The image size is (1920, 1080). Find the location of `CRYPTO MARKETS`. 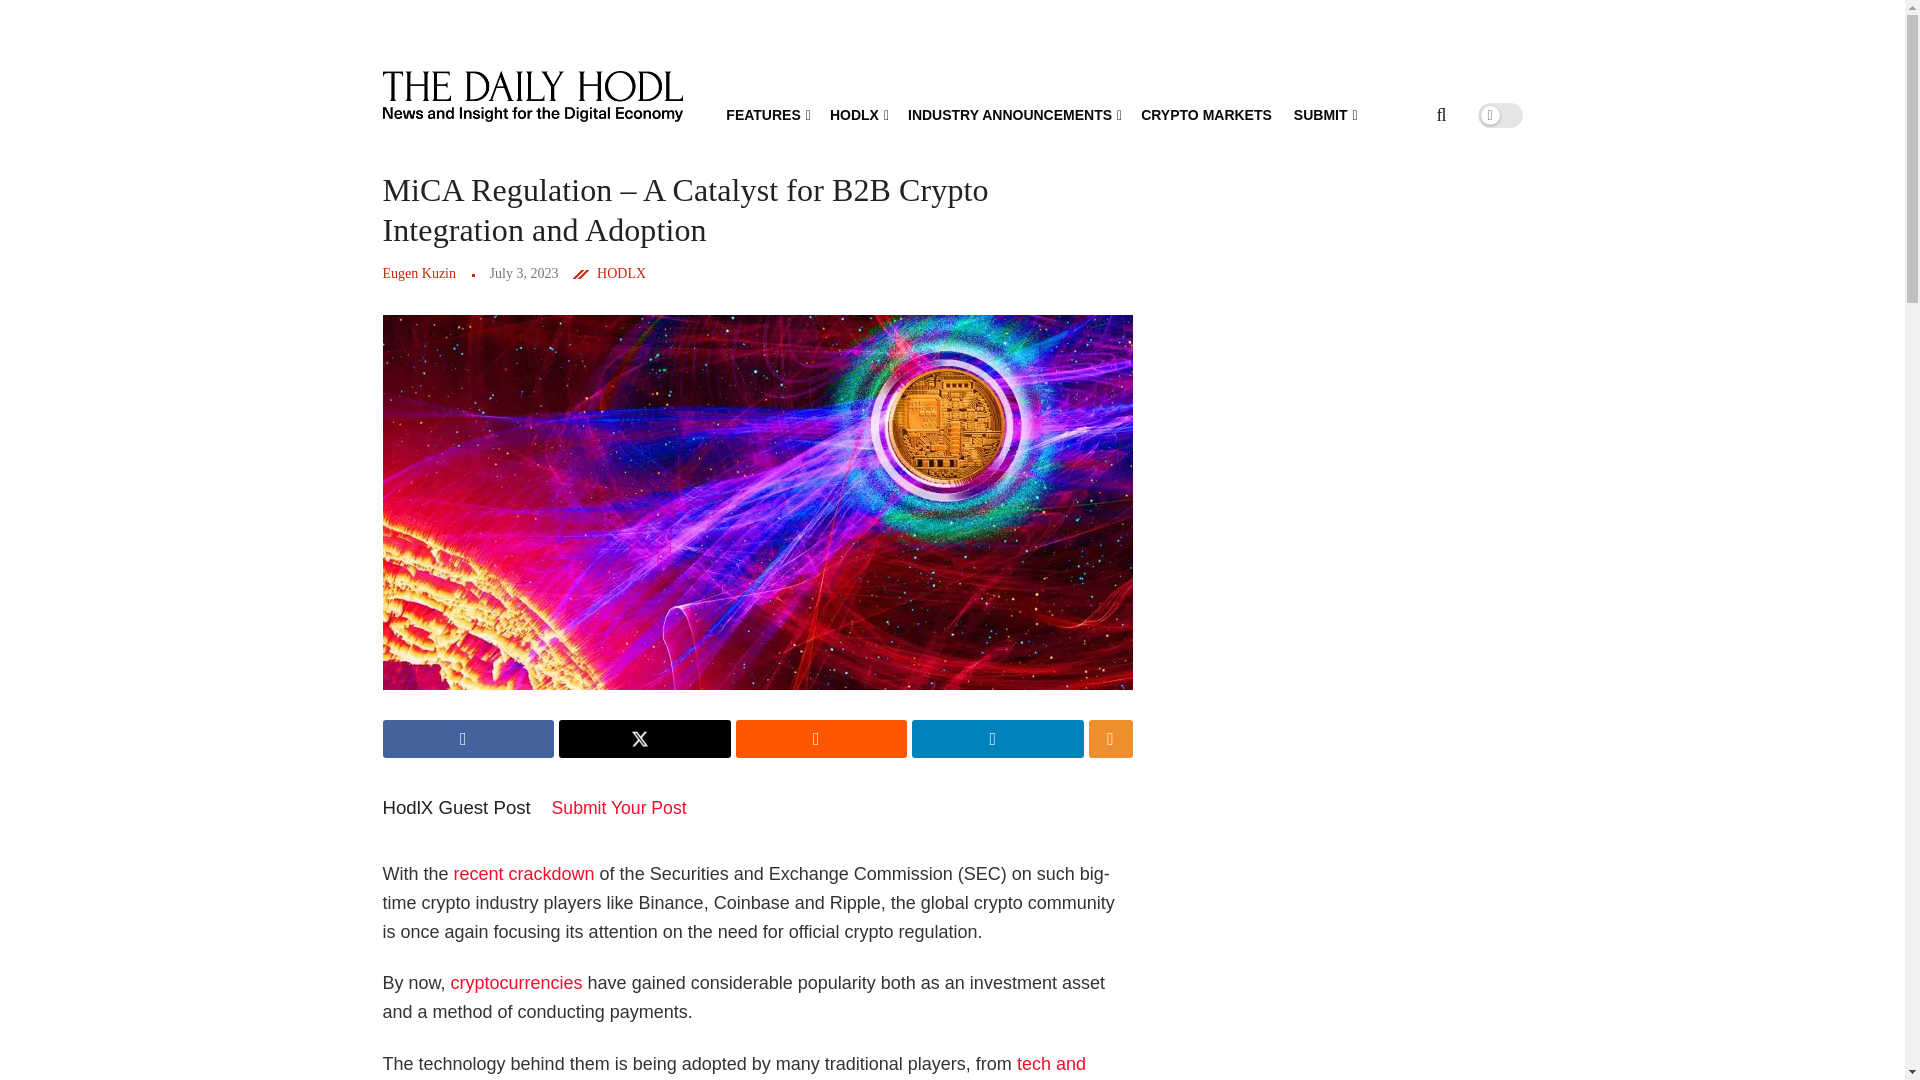

CRYPTO MARKETS is located at coordinates (1206, 114).